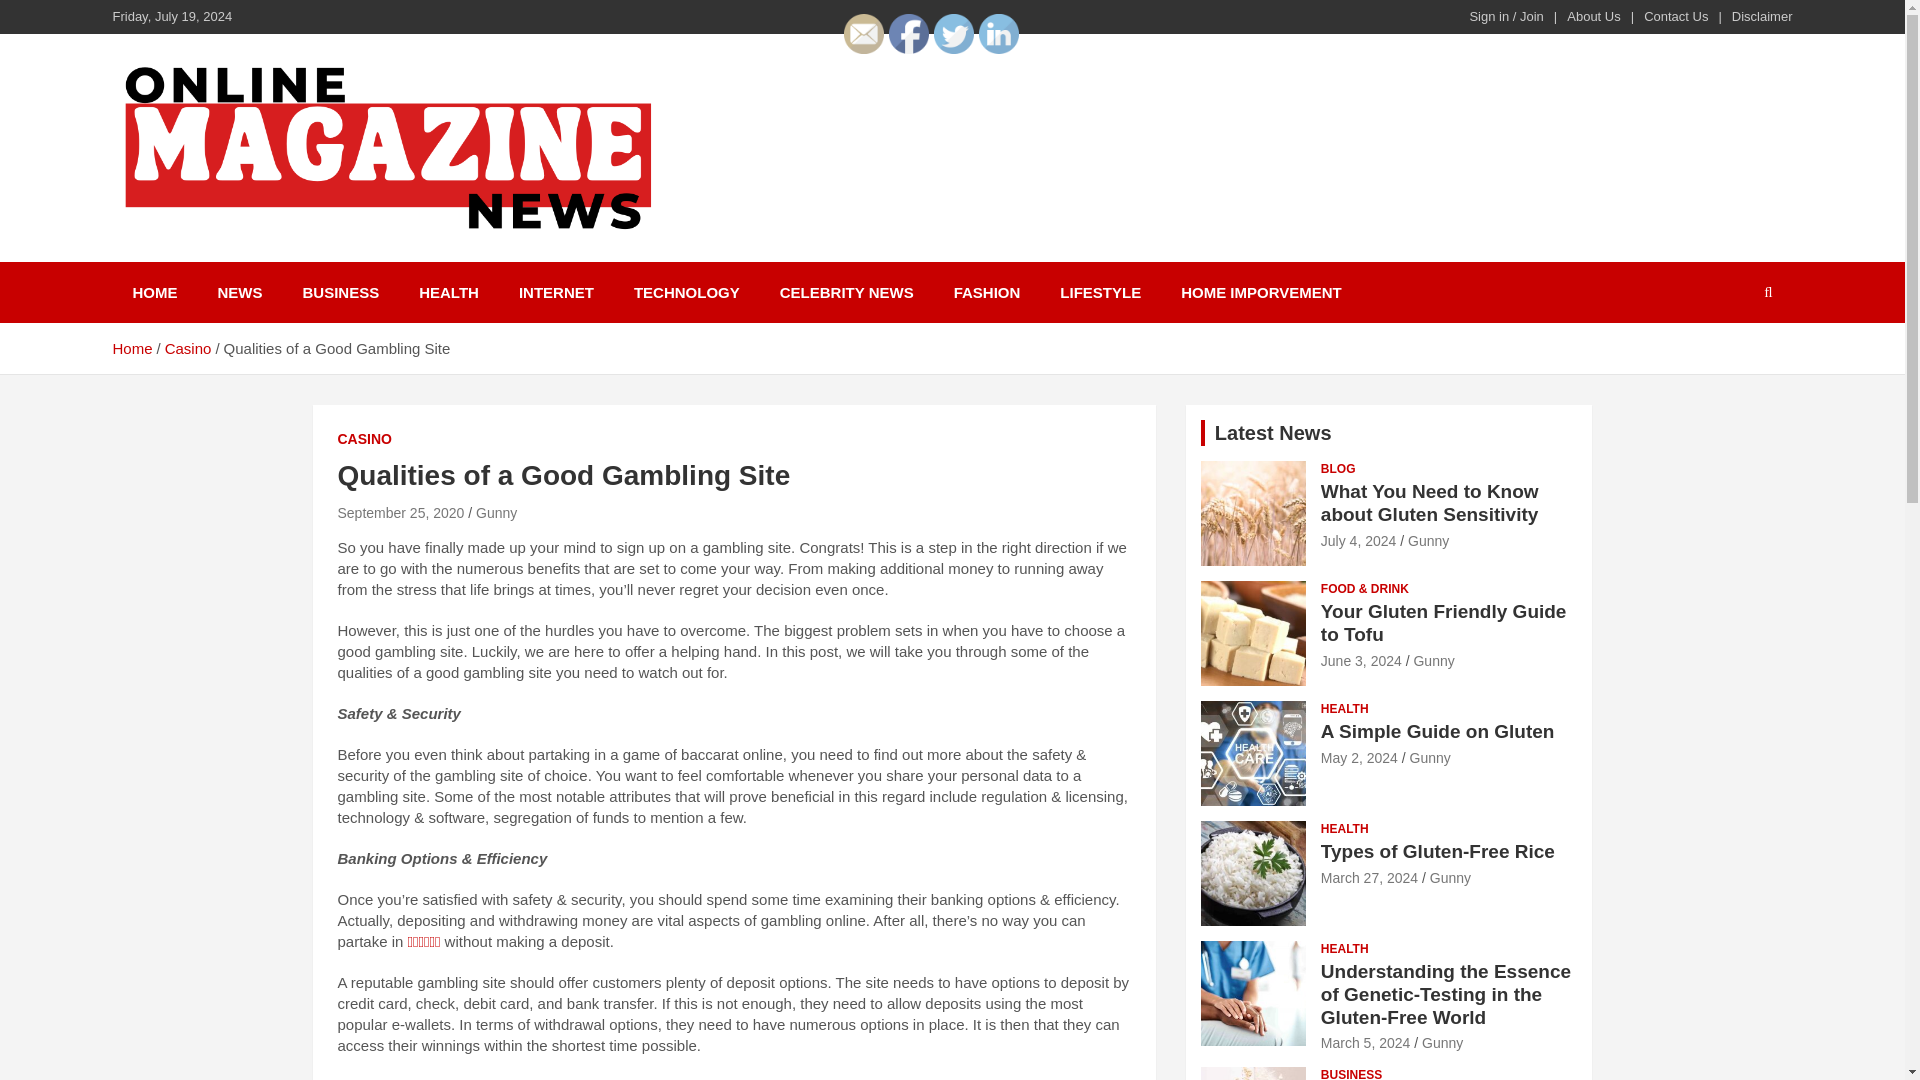 This screenshot has width=1920, height=1080. I want to click on Qualities of a Good Gambling Site, so click(400, 512).